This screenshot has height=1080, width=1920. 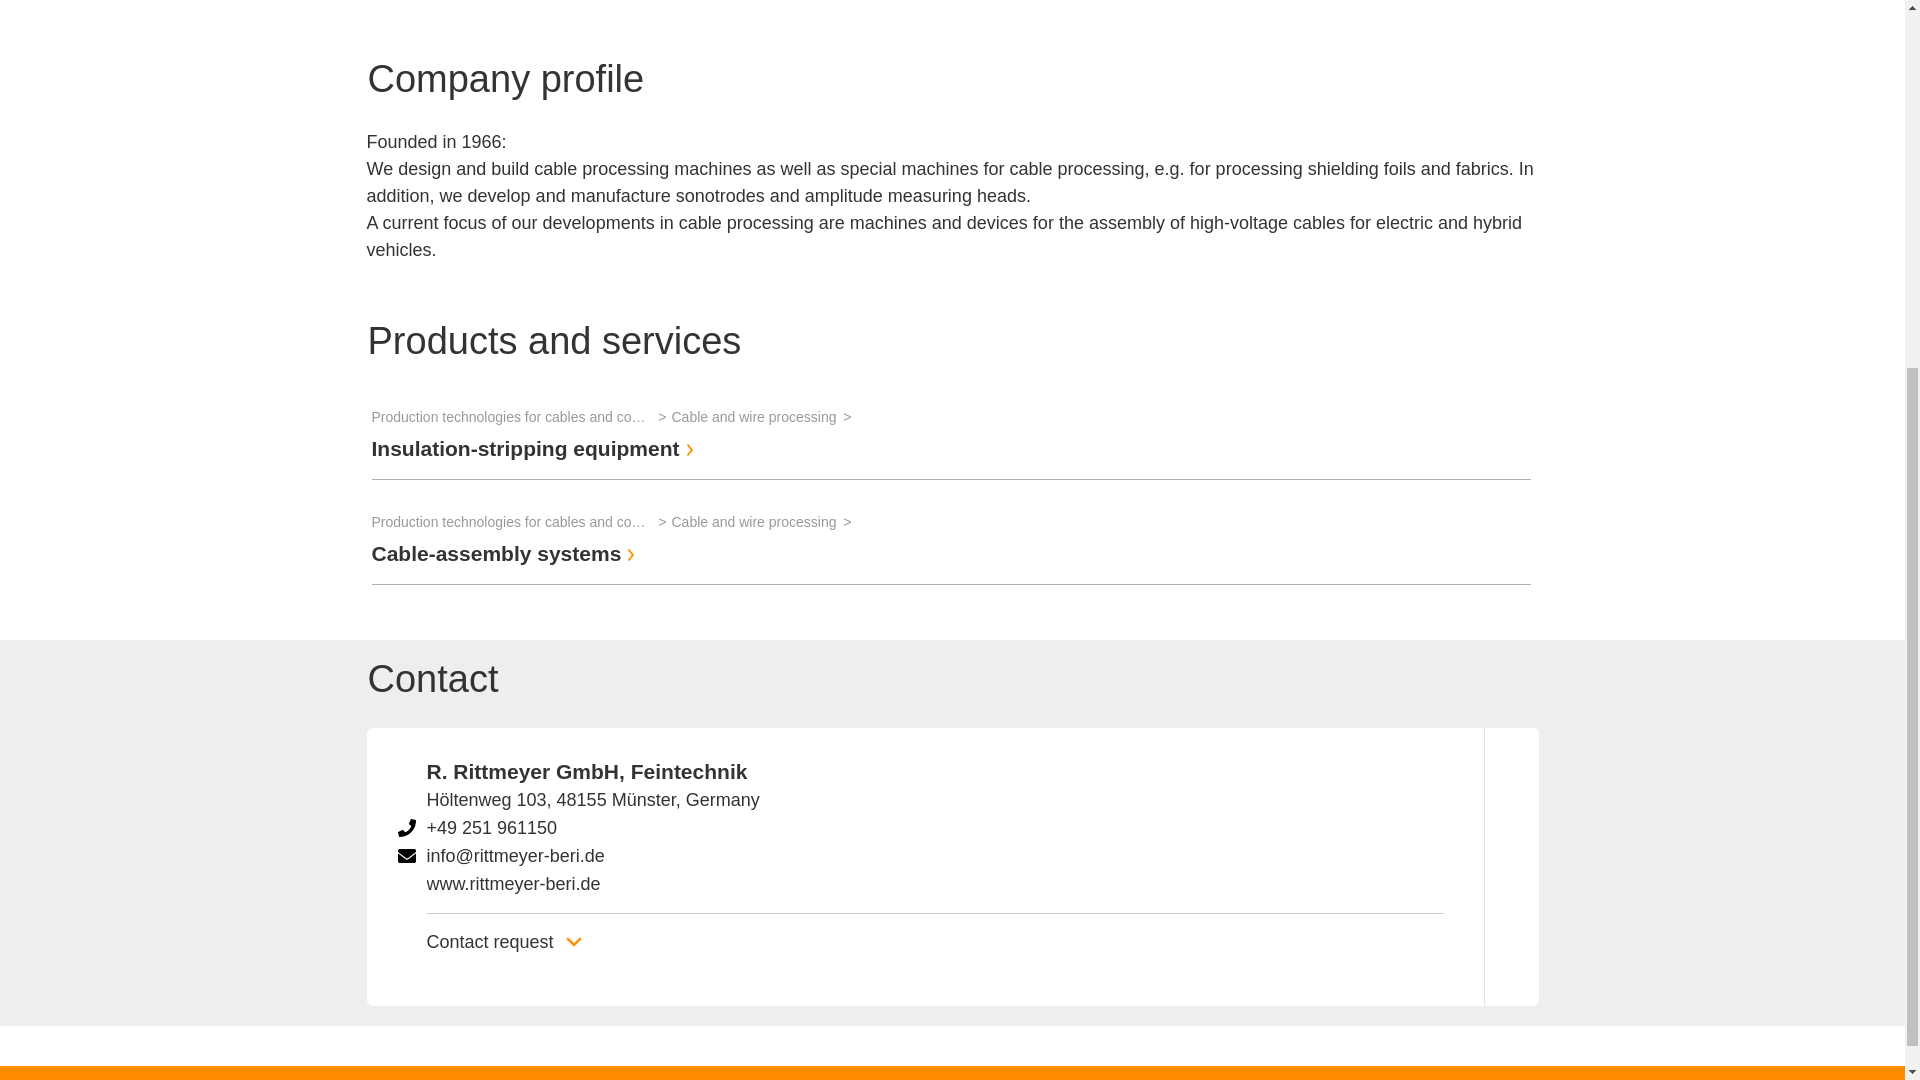 What do you see at coordinates (512, 884) in the screenshot?
I see `www.rittmeyer-beri.de` at bounding box center [512, 884].